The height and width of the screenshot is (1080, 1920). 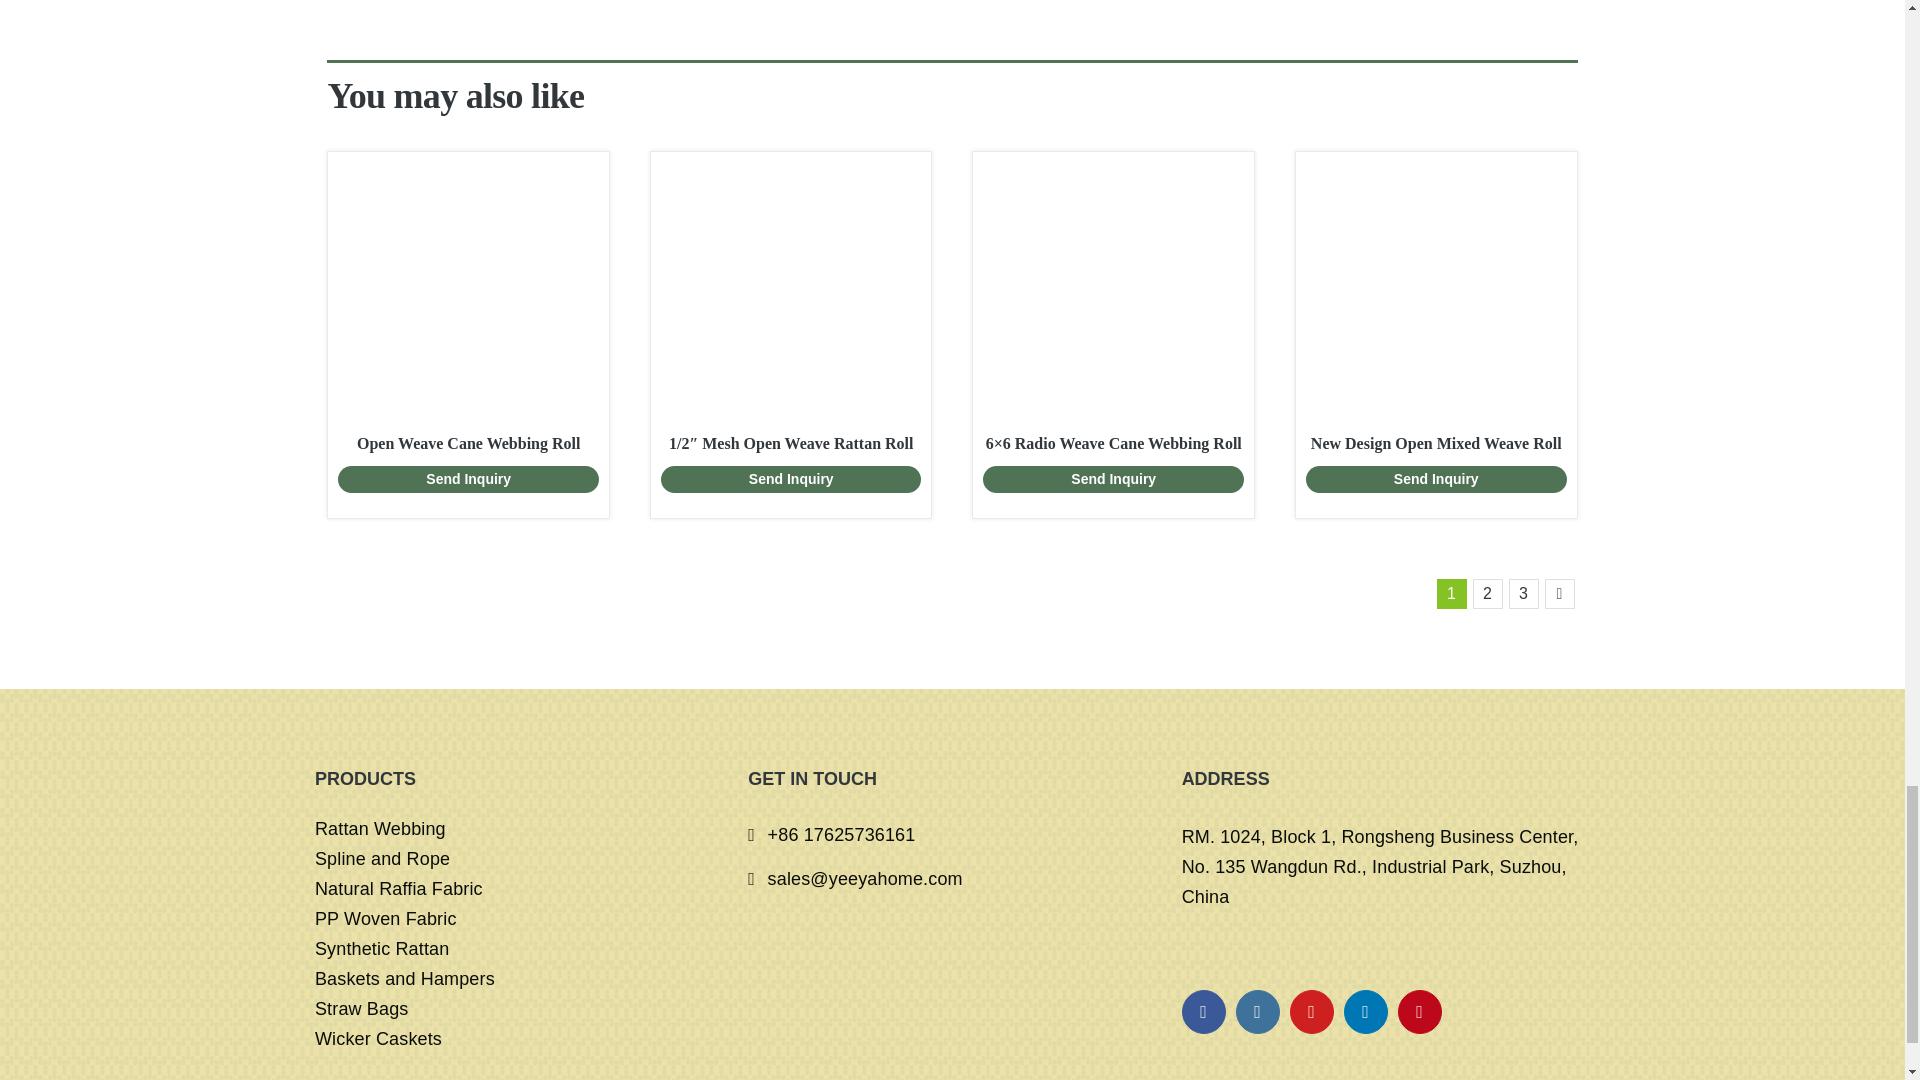 I want to click on LinkedIn, so click(x=1366, y=1012).